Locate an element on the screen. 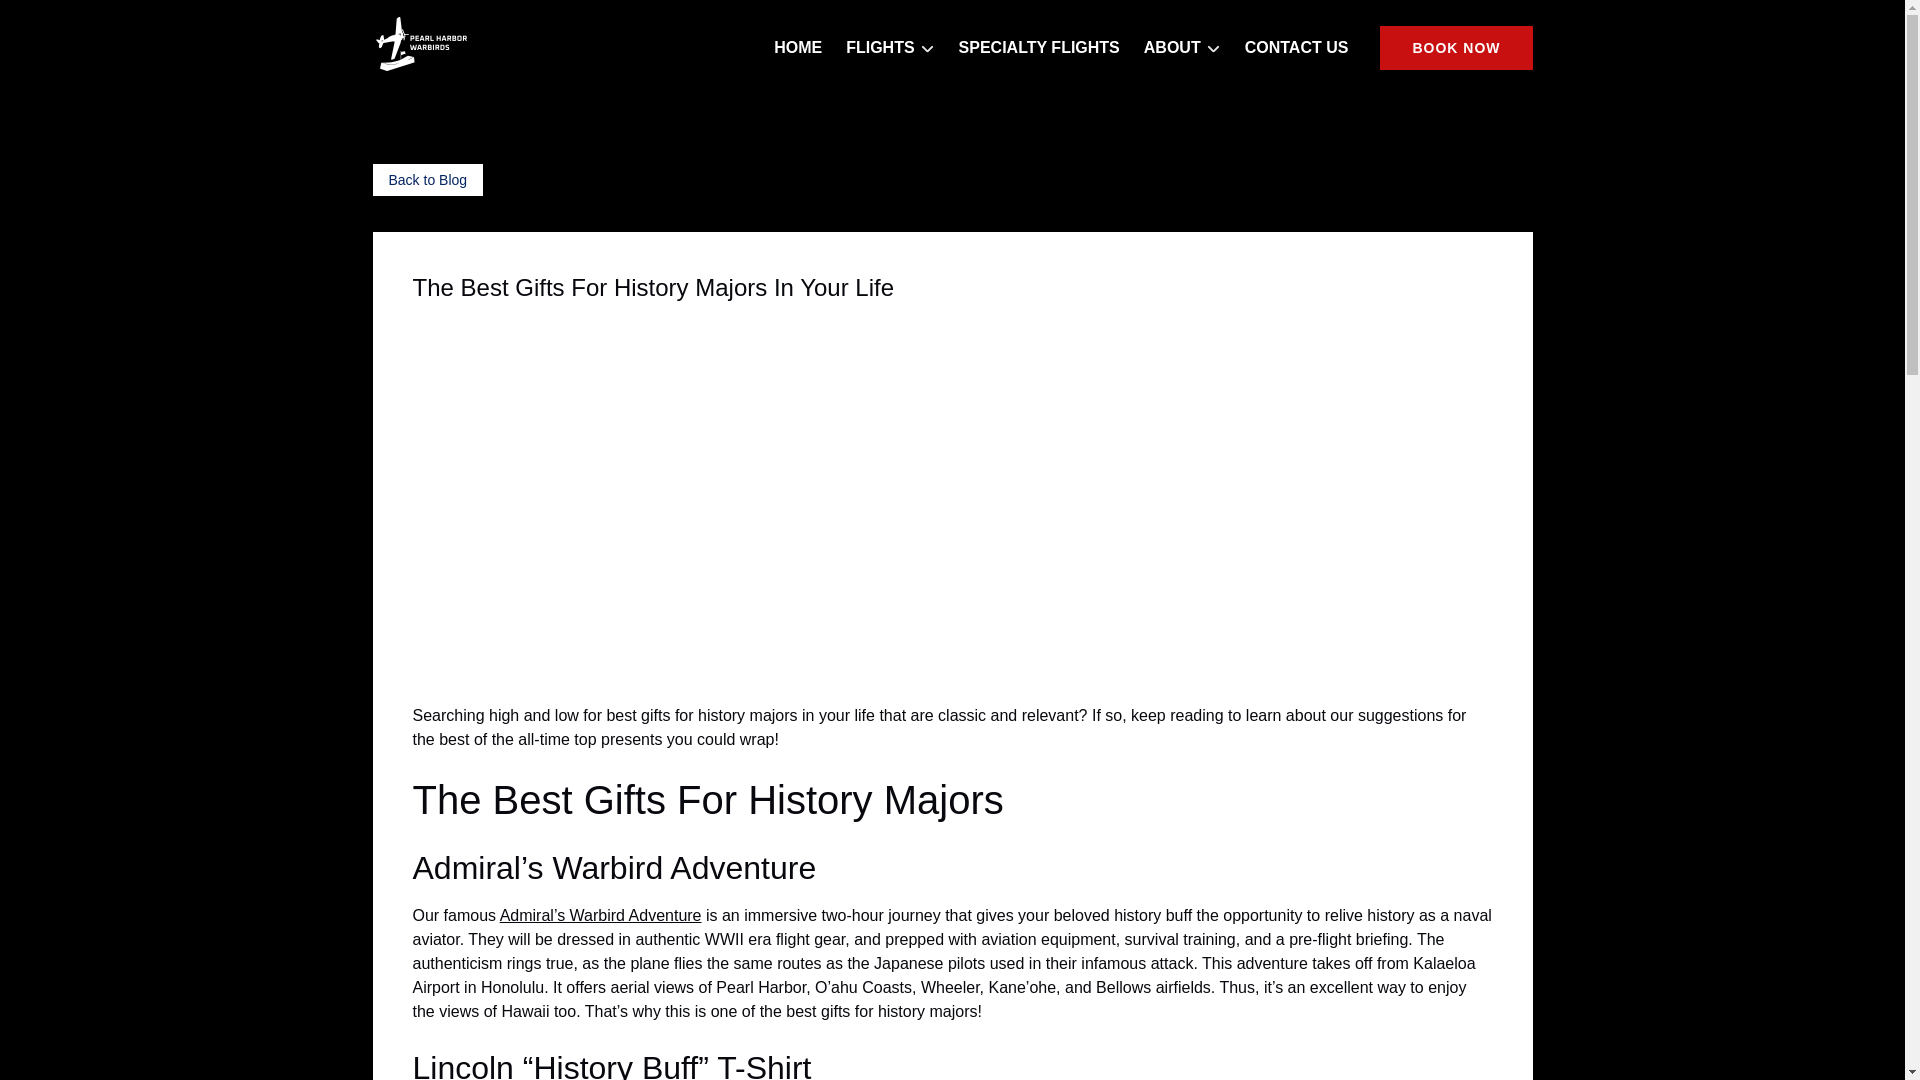 This screenshot has width=1920, height=1080. ABOUT is located at coordinates (1182, 48).